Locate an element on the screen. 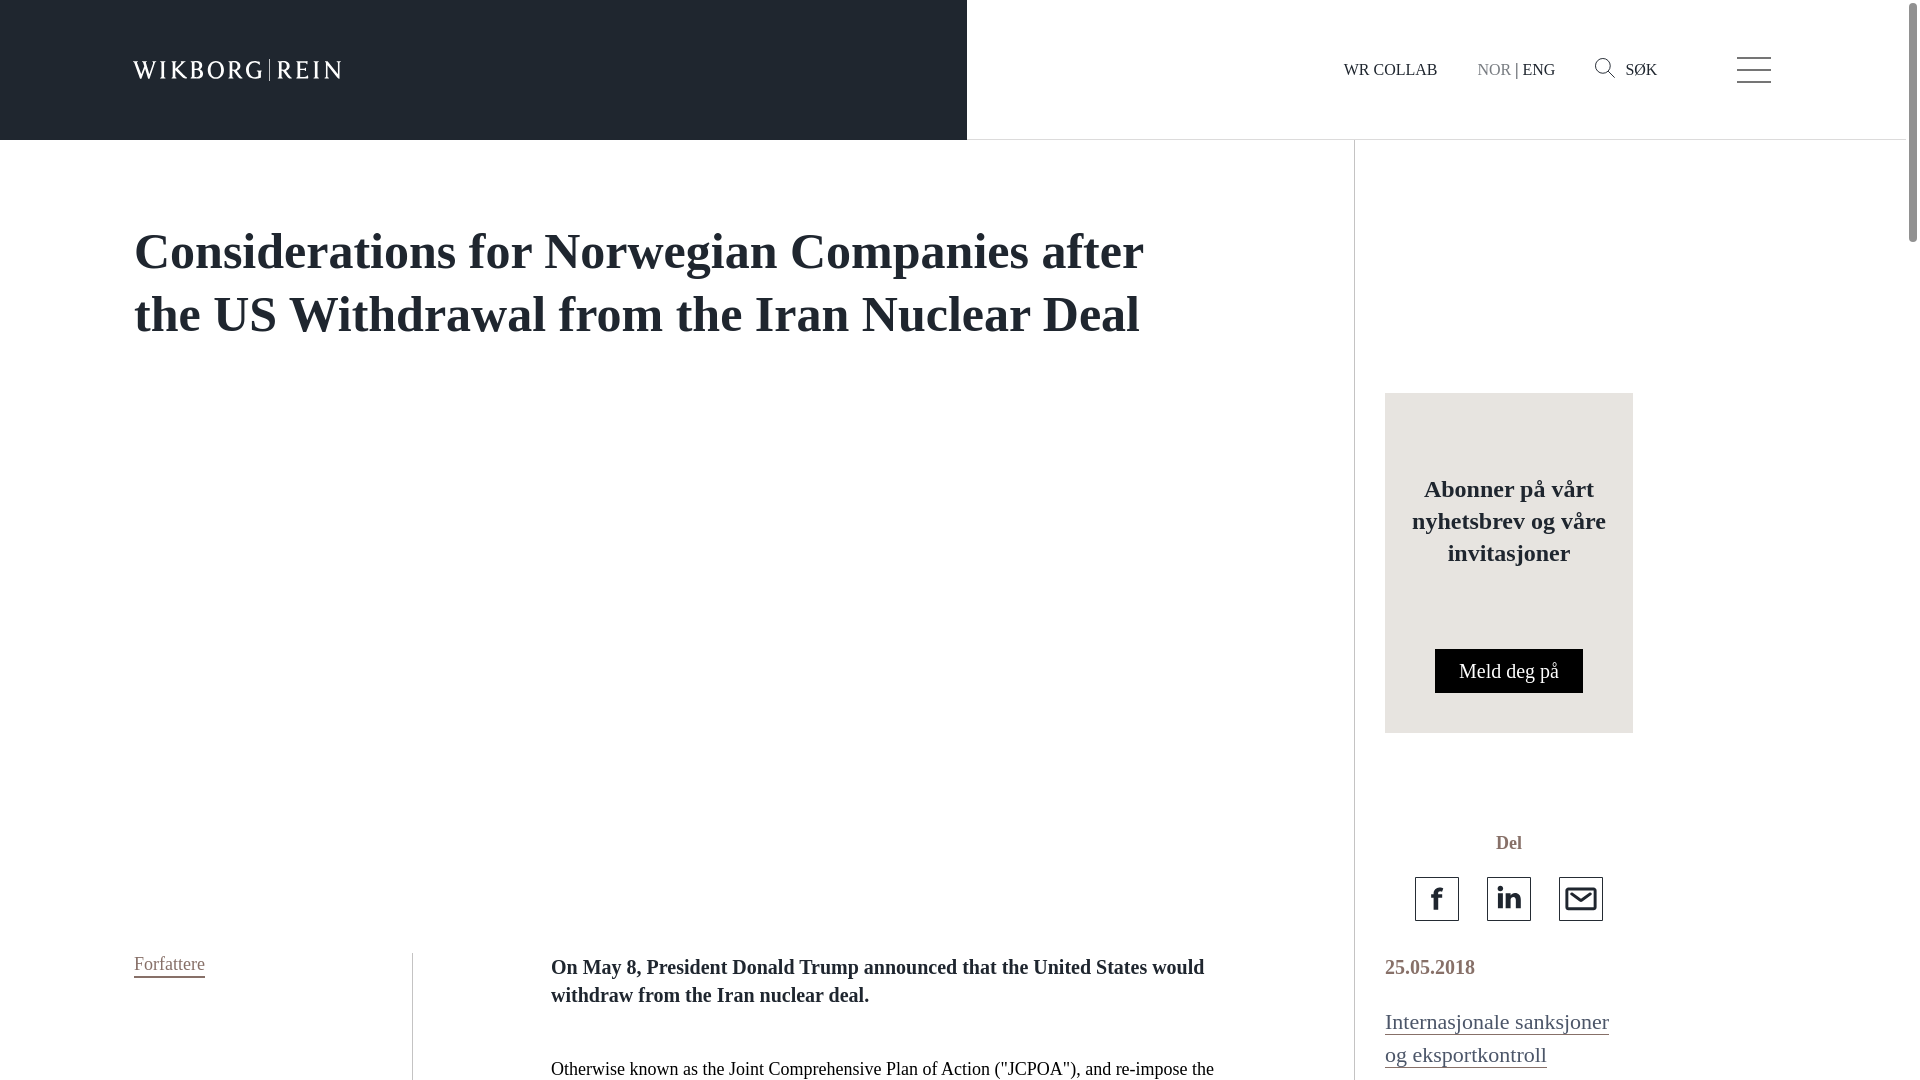  ENG is located at coordinates (1538, 68).